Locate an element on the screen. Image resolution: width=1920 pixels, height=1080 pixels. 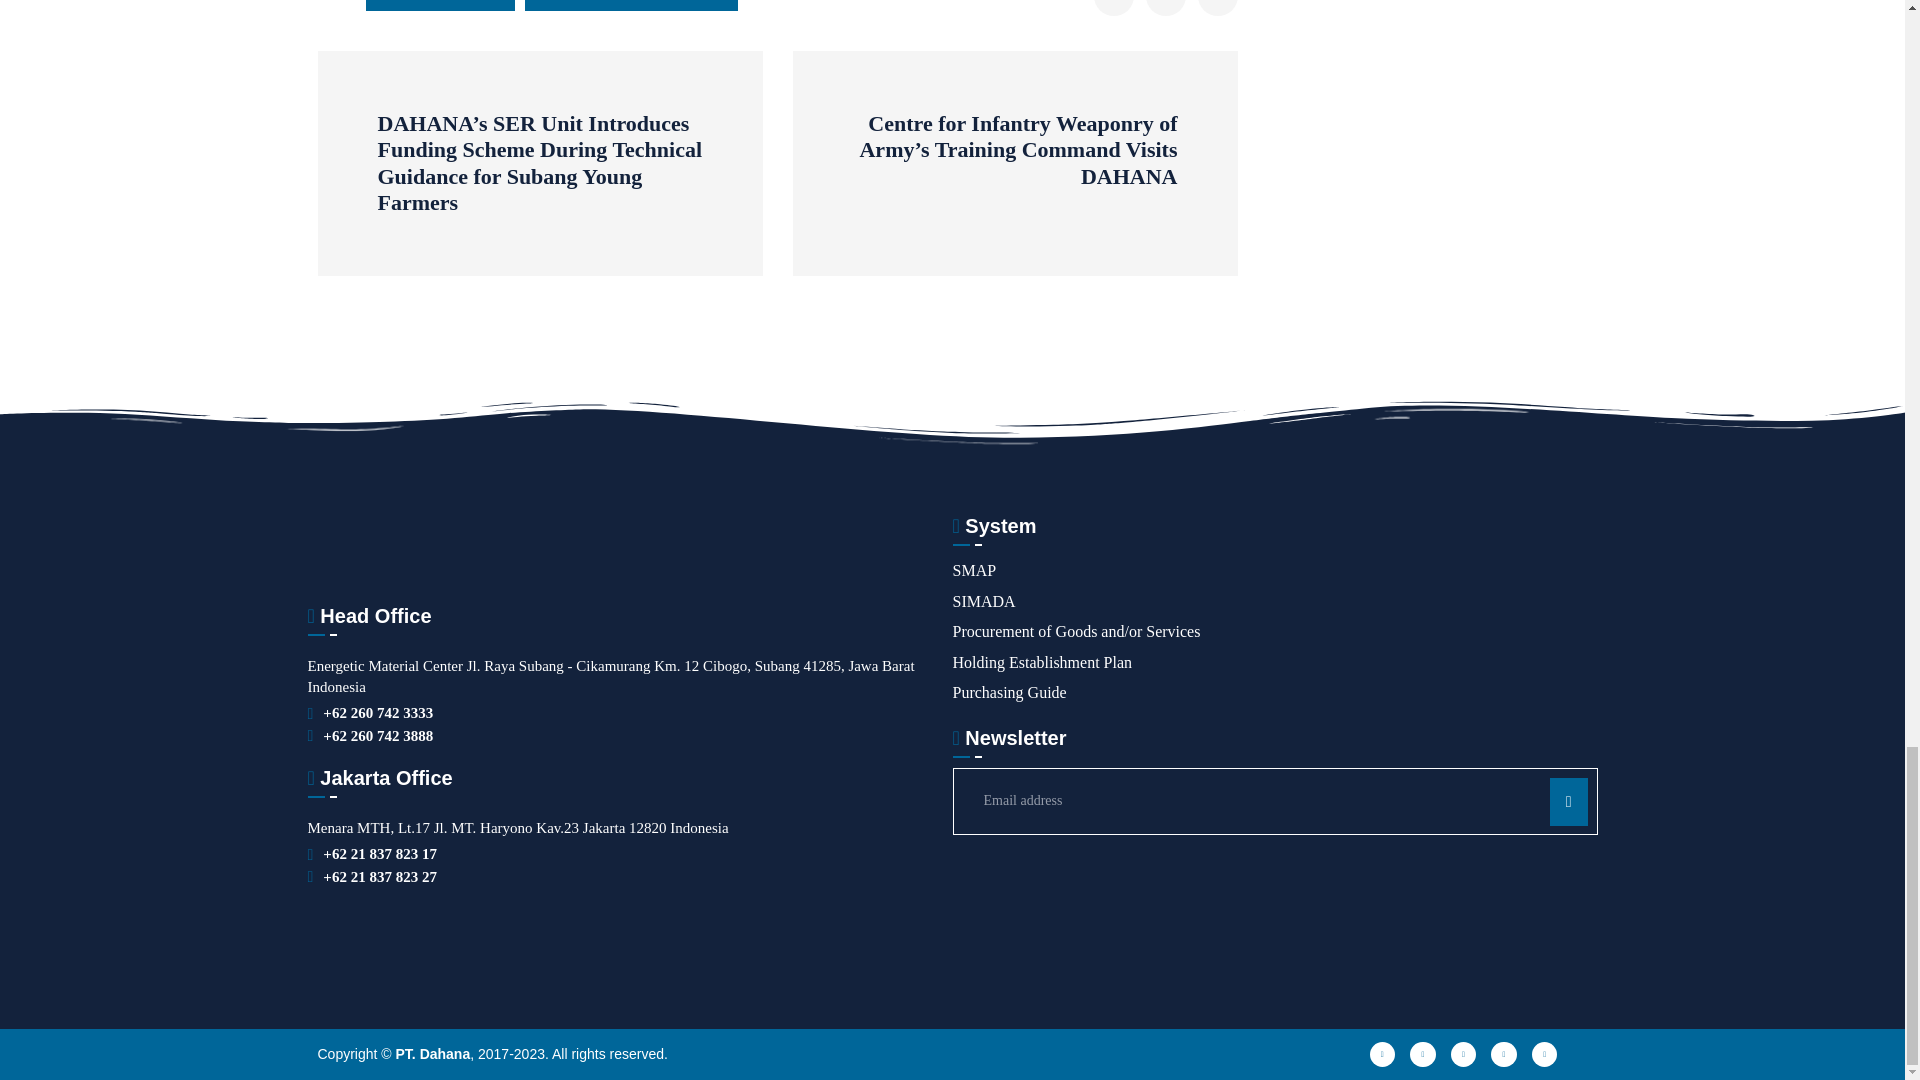
address is located at coordinates (380, 854).